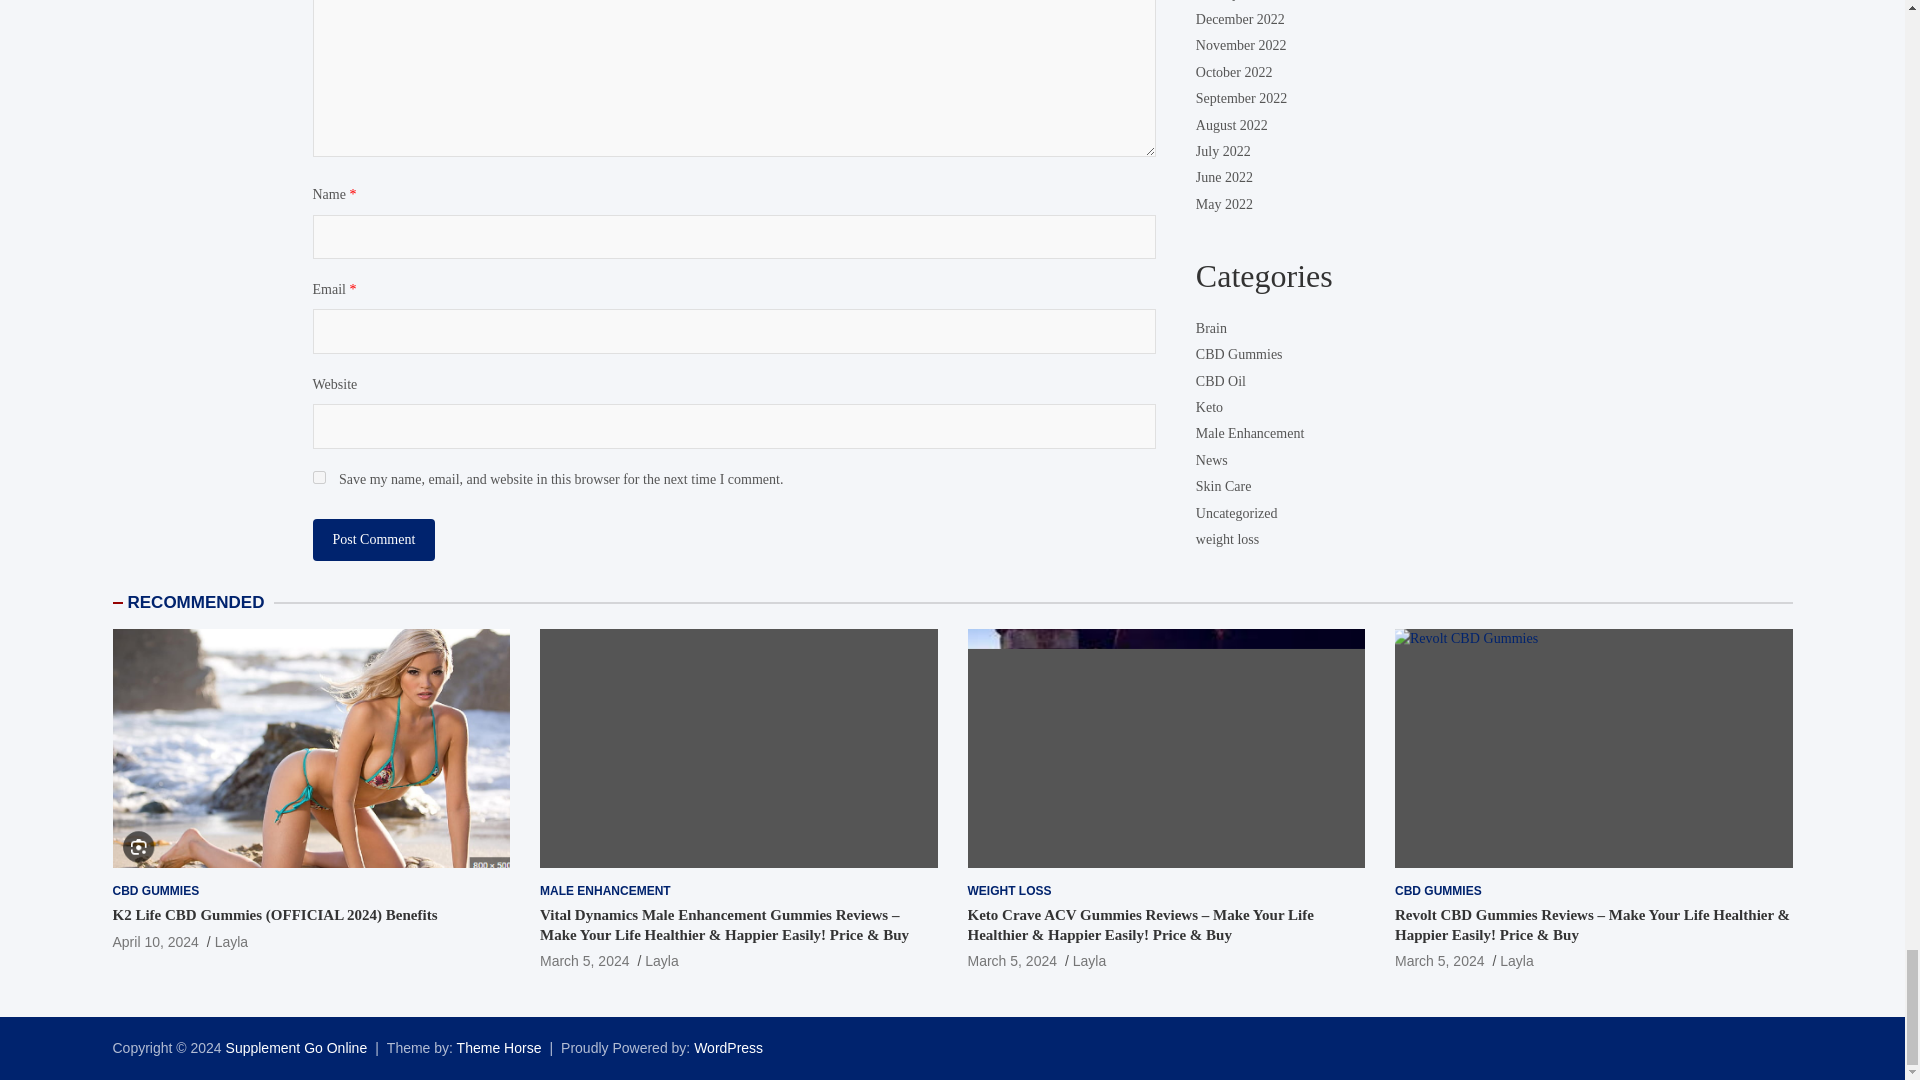 The width and height of the screenshot is (1920, 1080). I want to click on Theme Horse, so click(498, 1048).